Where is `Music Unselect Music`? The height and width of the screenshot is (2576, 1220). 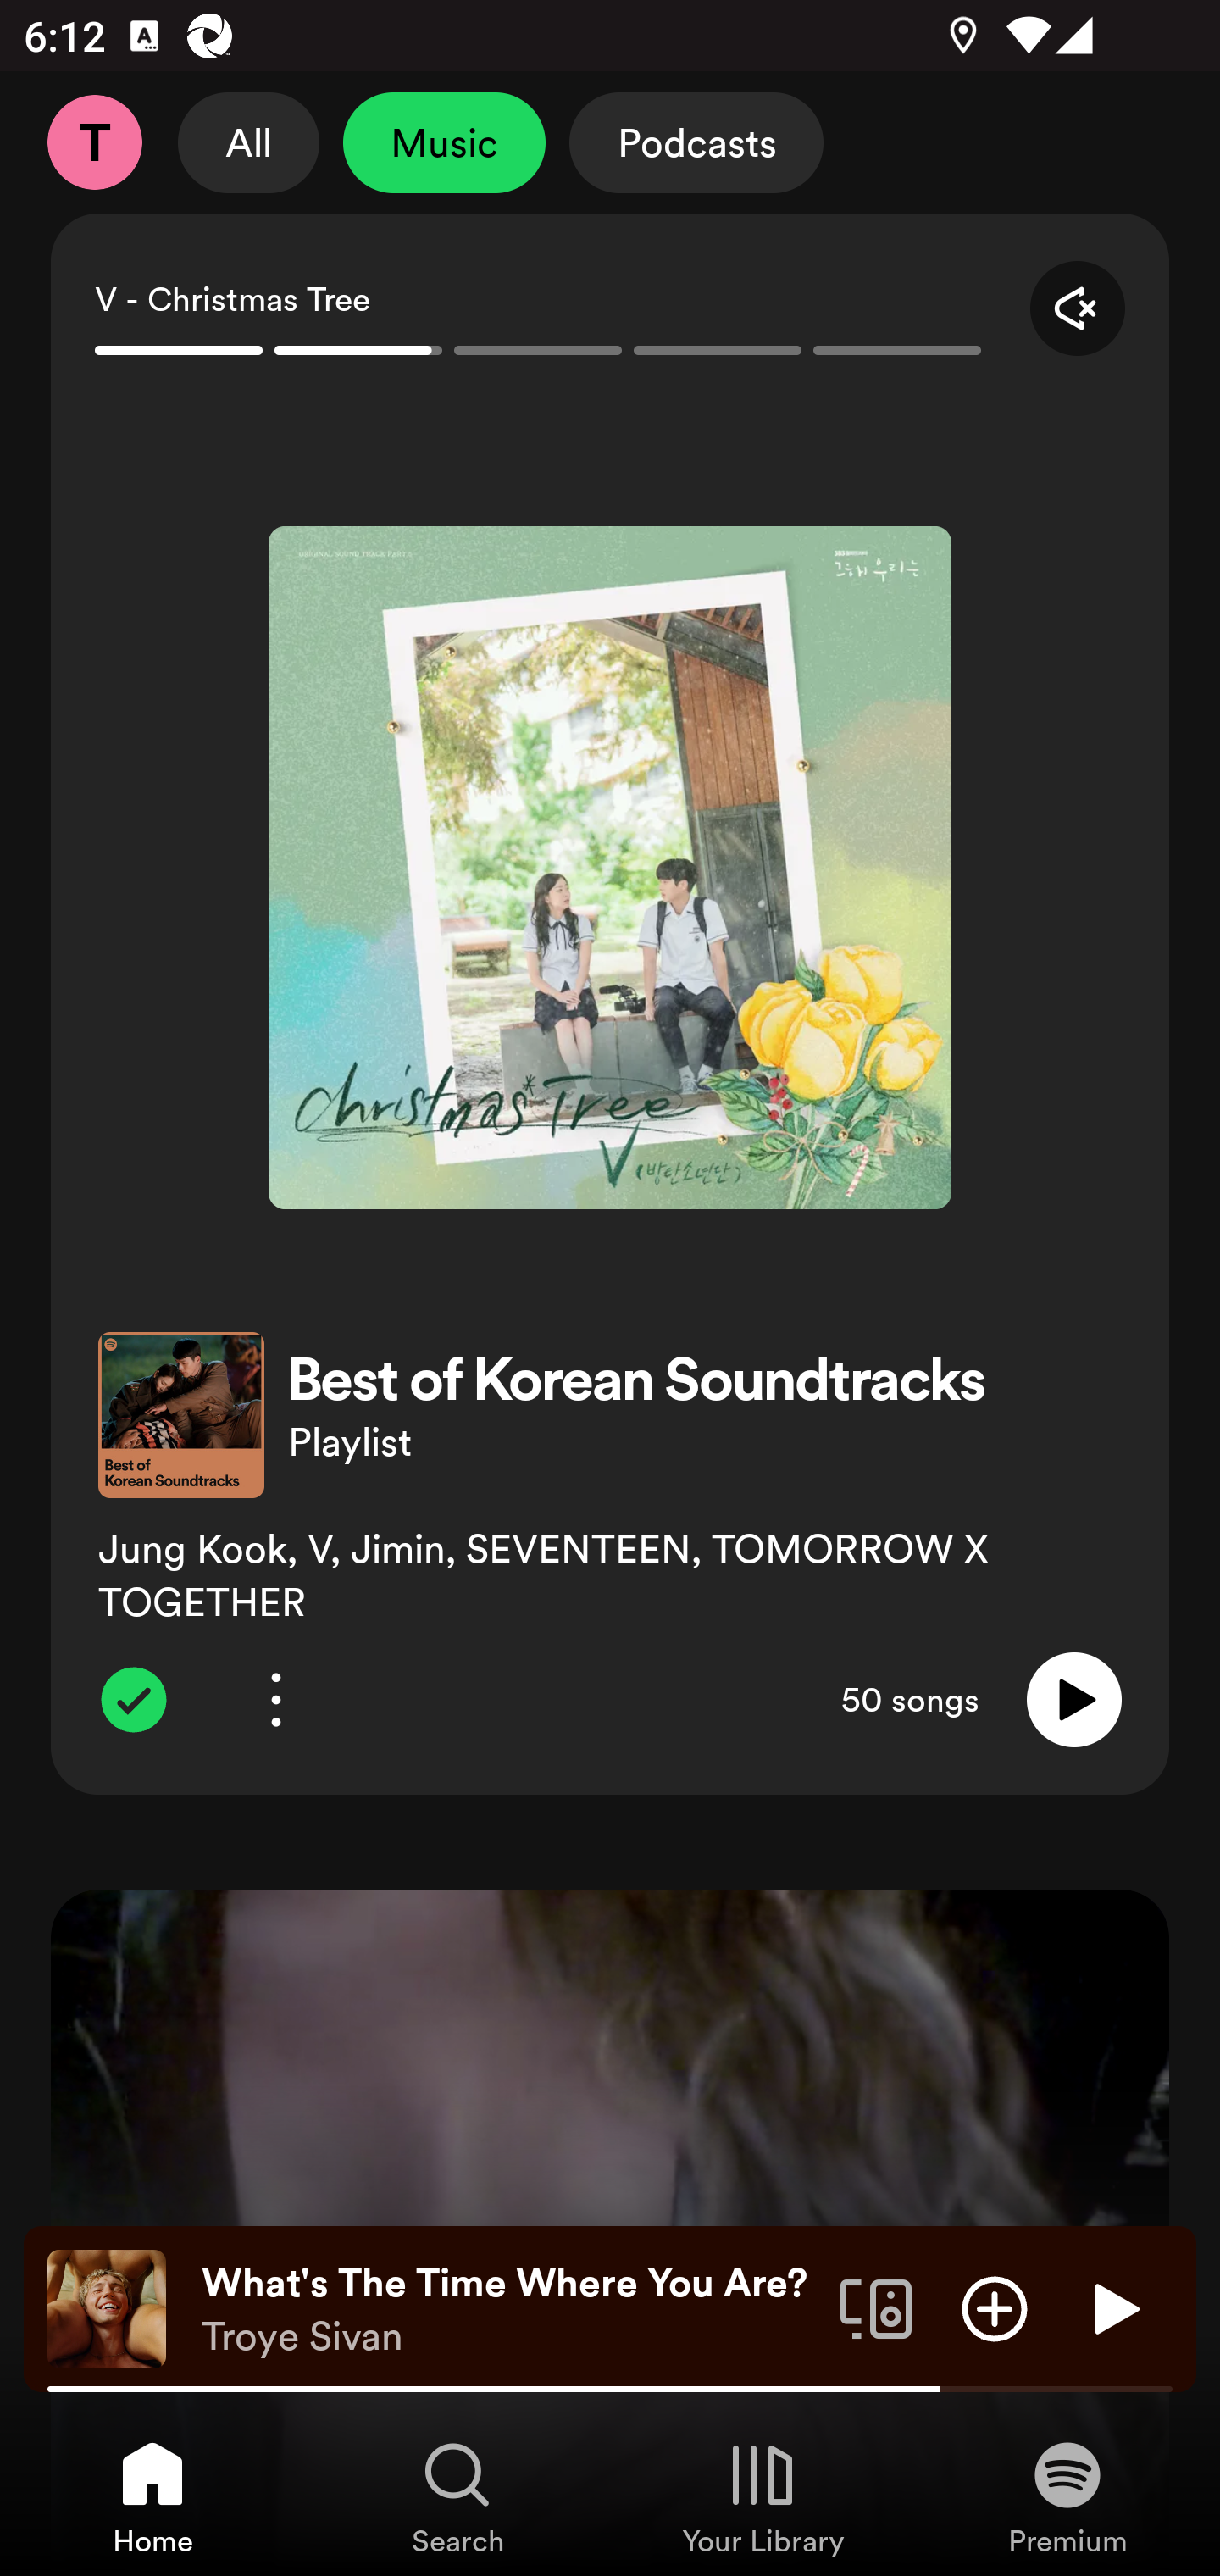
Music Unselect Music is located at coordinates (444, 142).